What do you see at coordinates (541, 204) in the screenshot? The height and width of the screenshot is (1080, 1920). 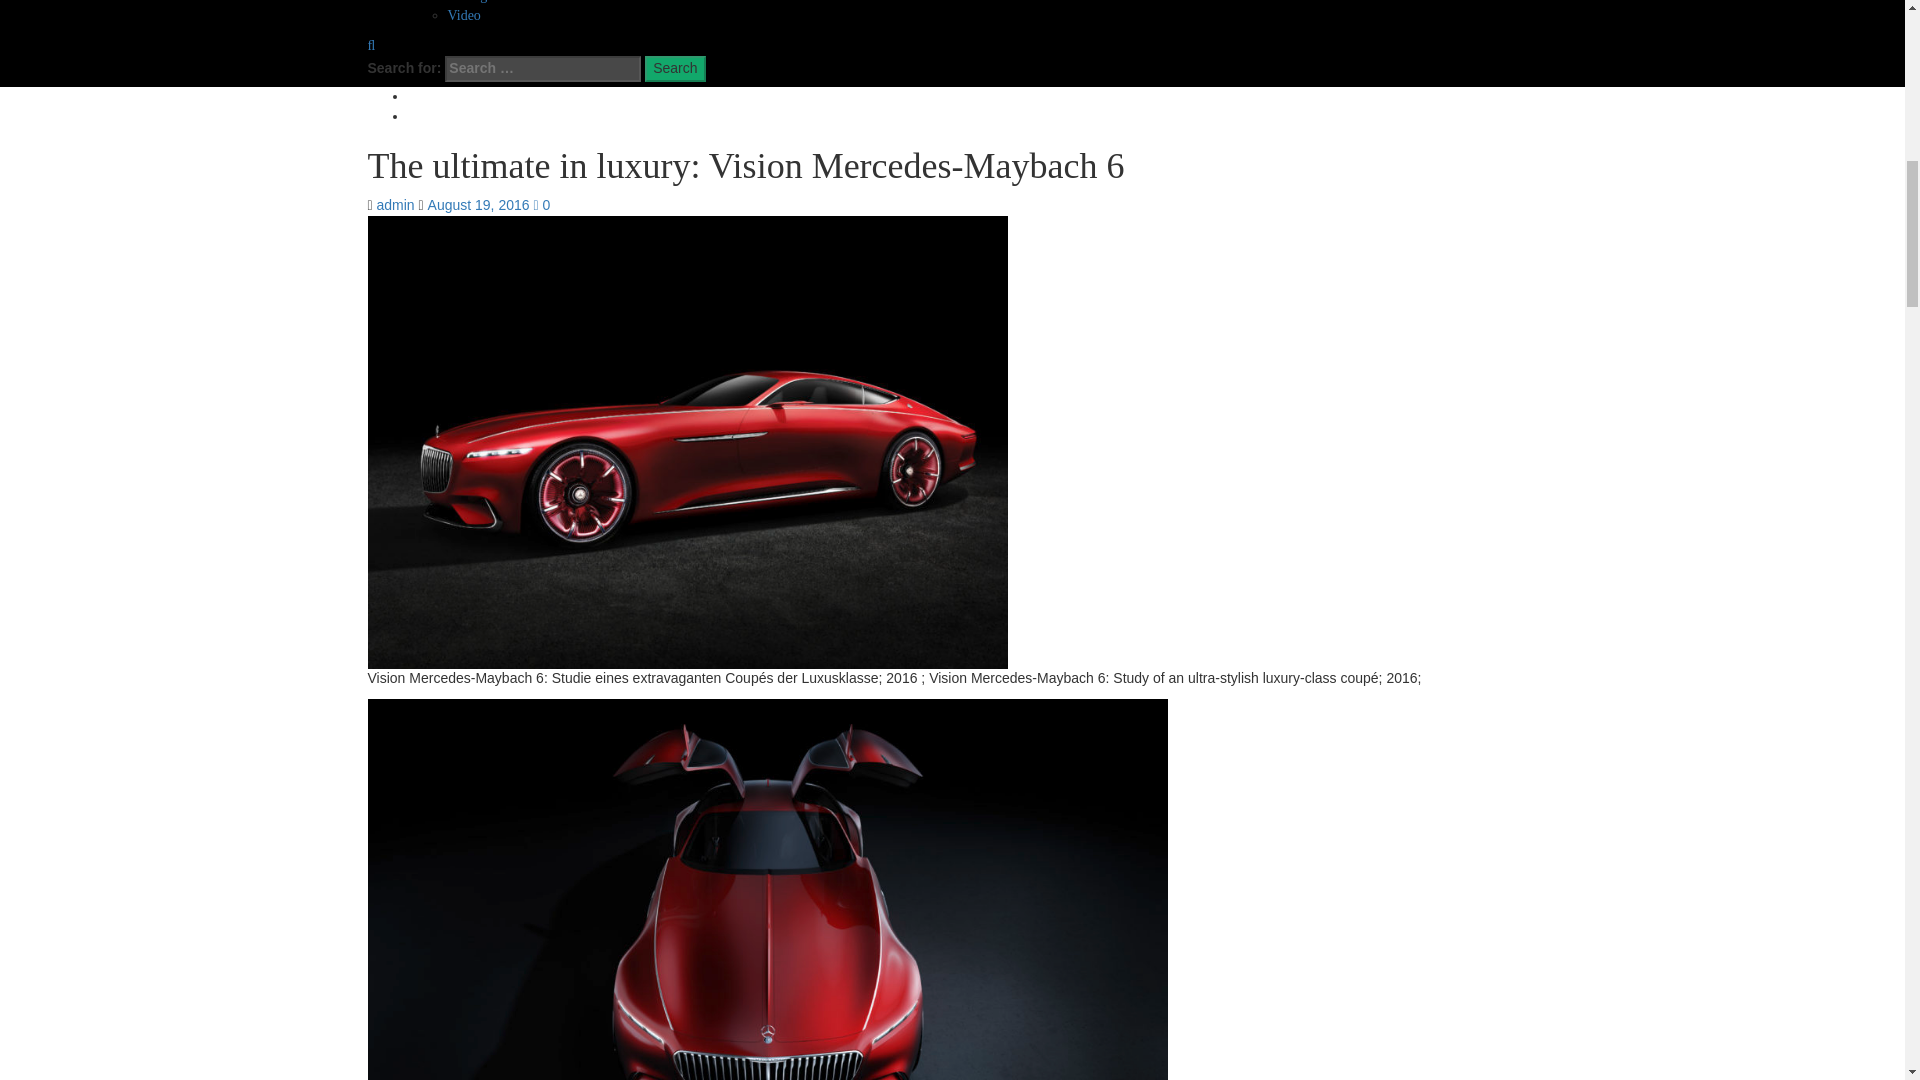 I see `0` at bounding box center [541, 204].